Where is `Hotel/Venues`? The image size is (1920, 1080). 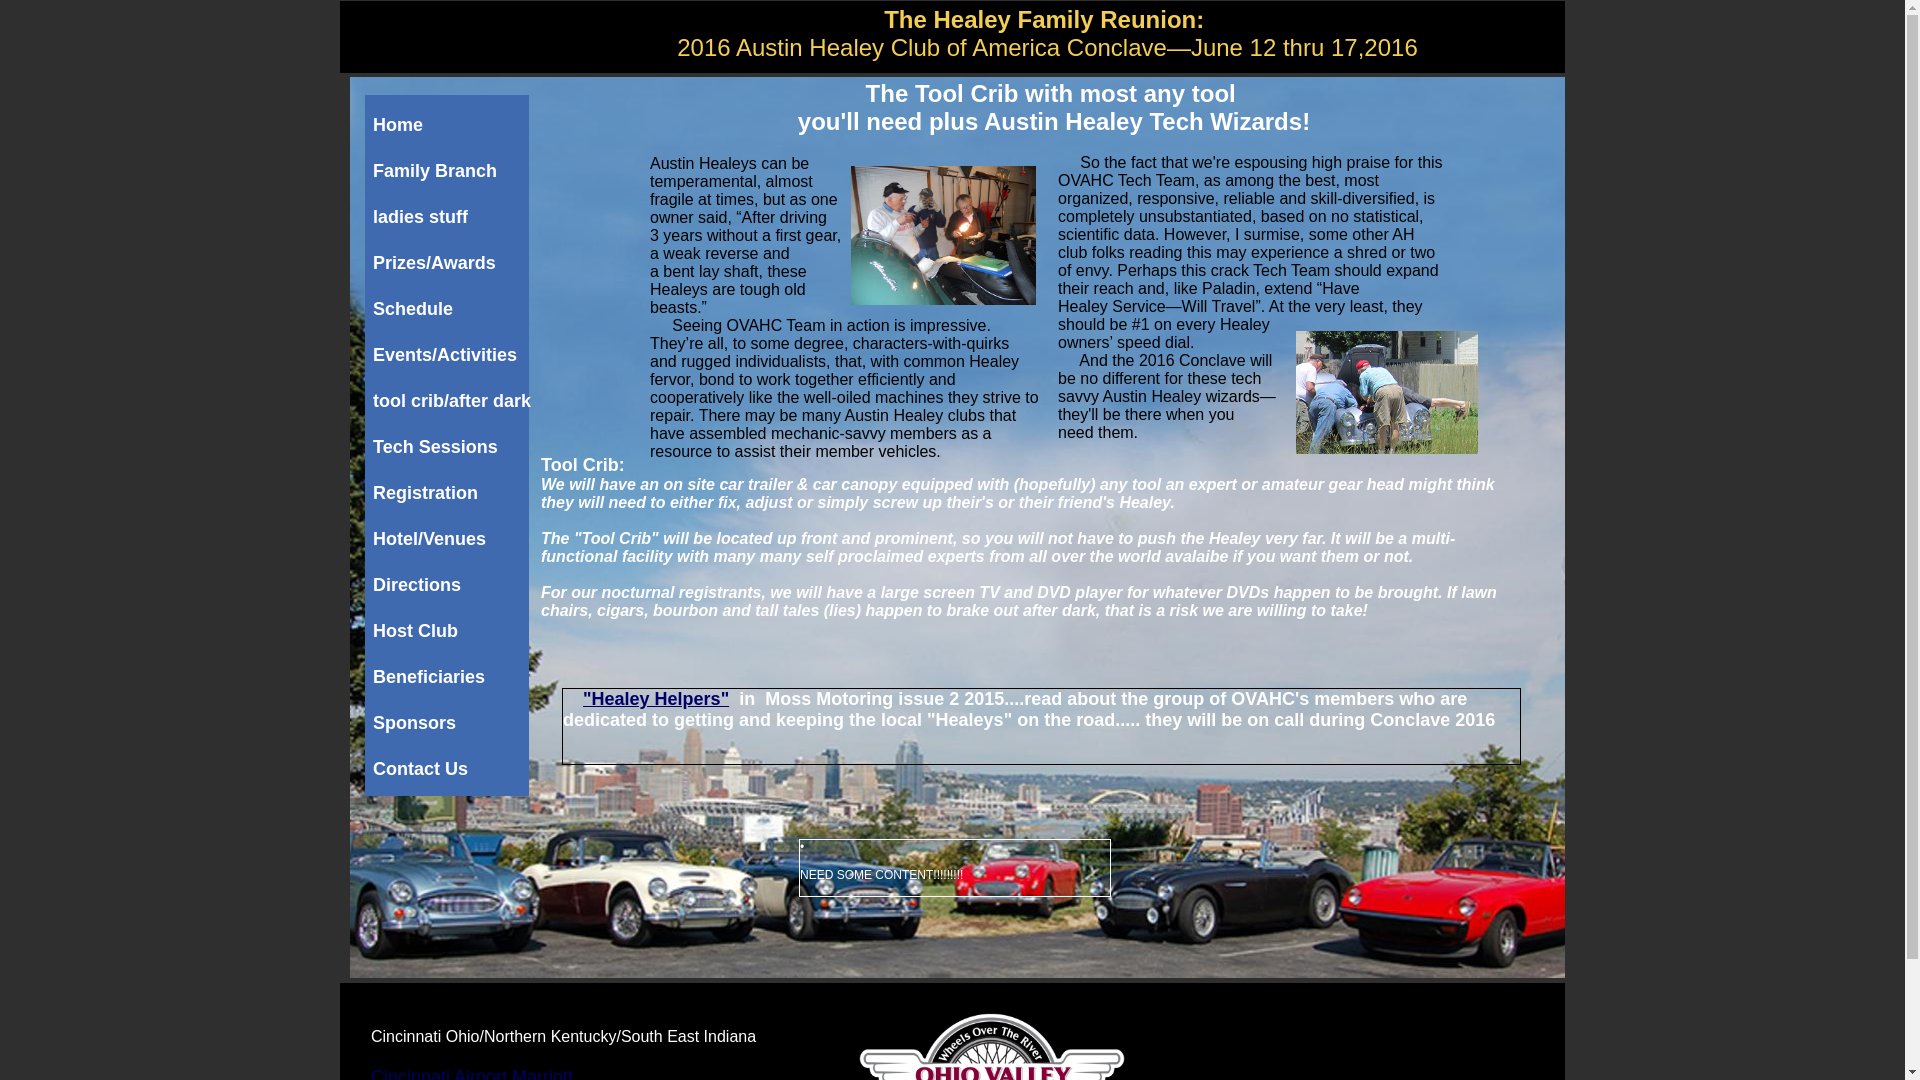 Hotel/Venues is located at coordinates (452, 540).